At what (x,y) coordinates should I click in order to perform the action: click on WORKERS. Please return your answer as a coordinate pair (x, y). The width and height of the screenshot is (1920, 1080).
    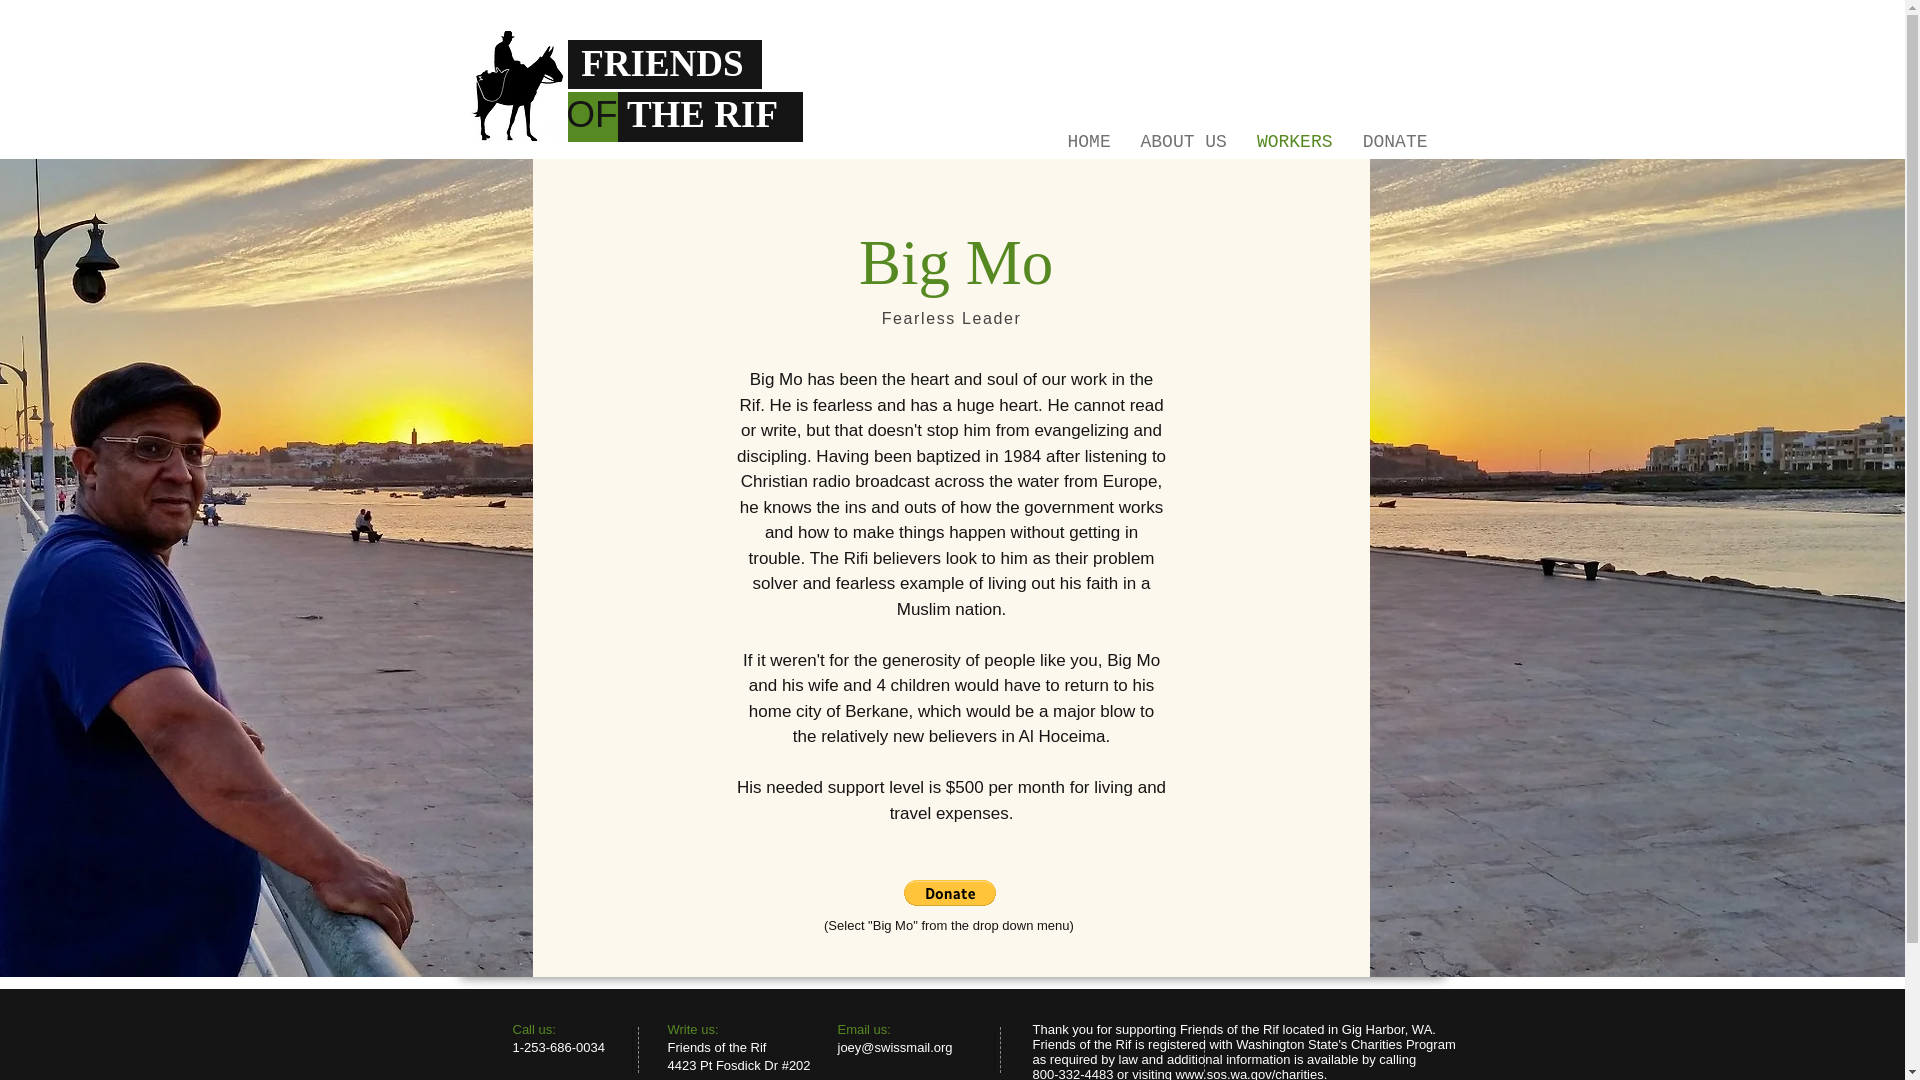
    Looking at the image, I should click on (1294, 137).